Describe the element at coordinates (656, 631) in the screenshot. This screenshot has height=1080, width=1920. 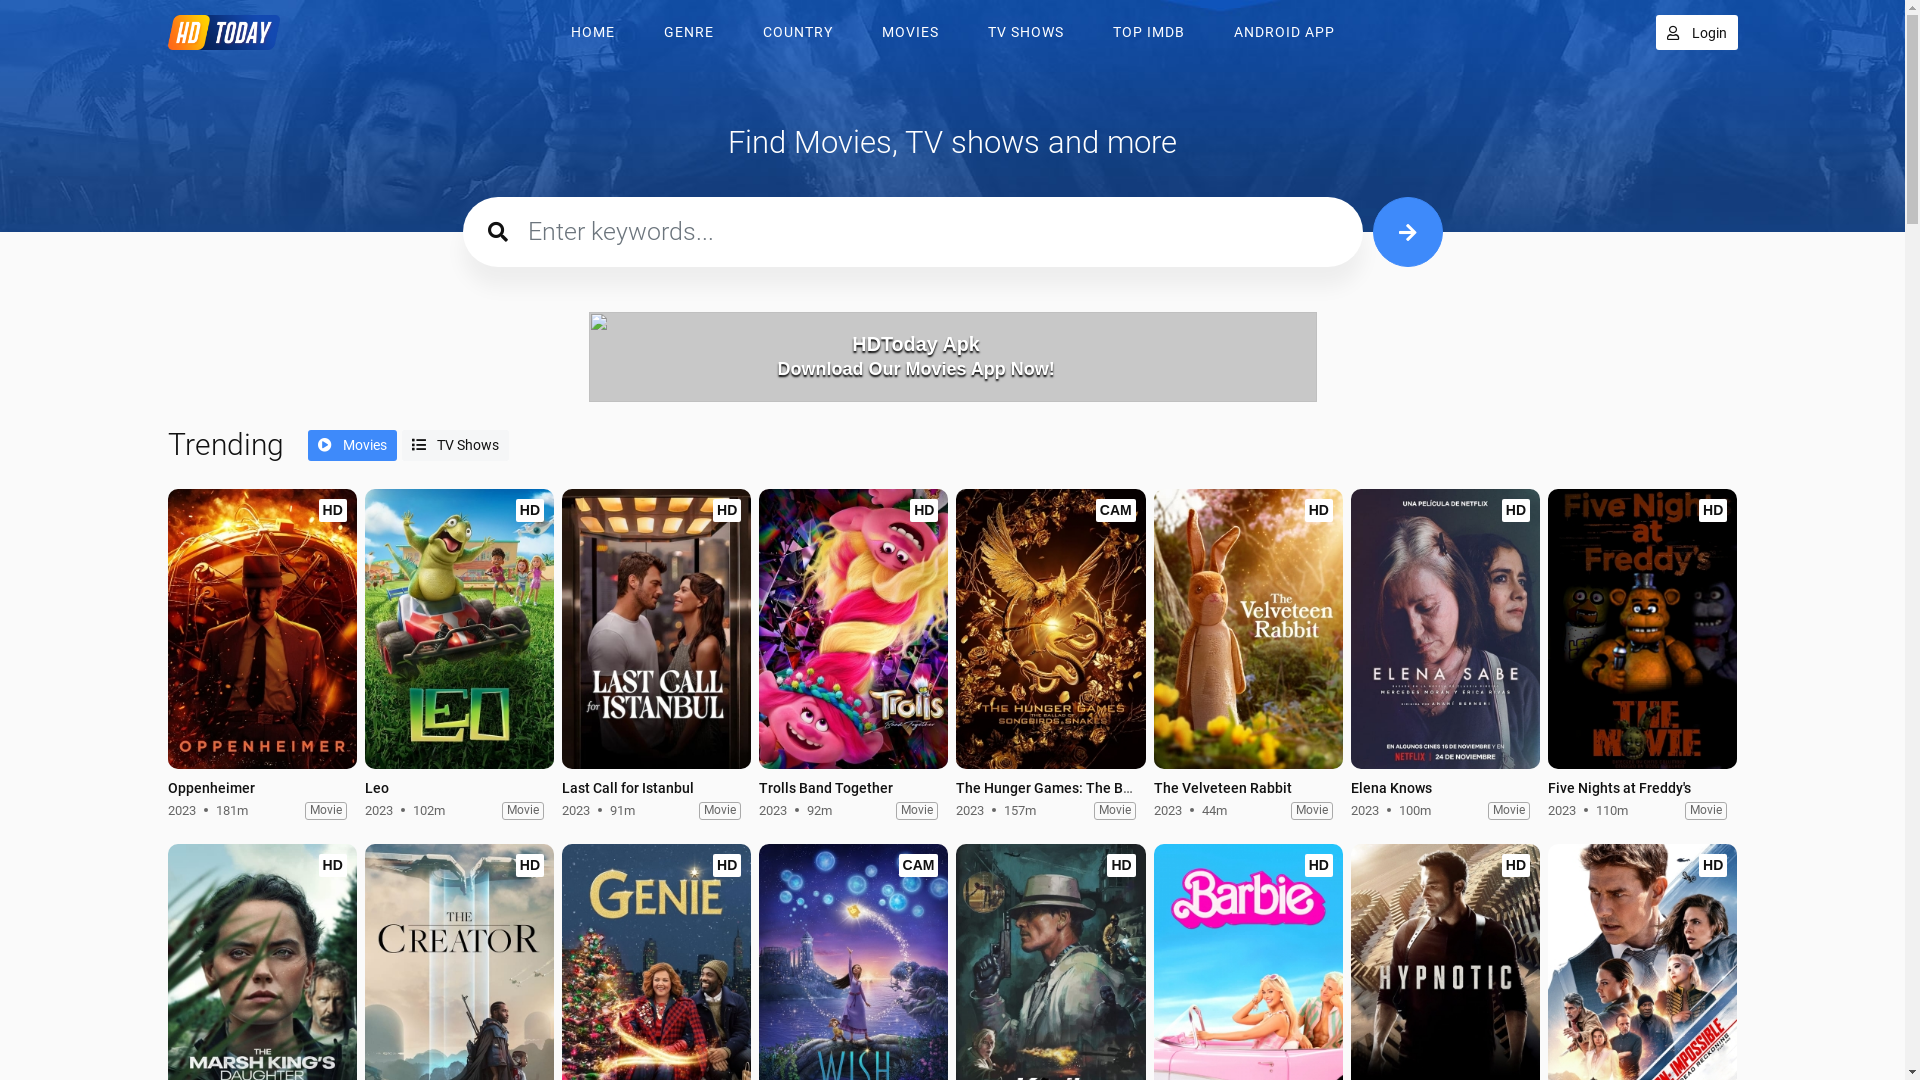
I see `Last Call for Istanbul` at that location.